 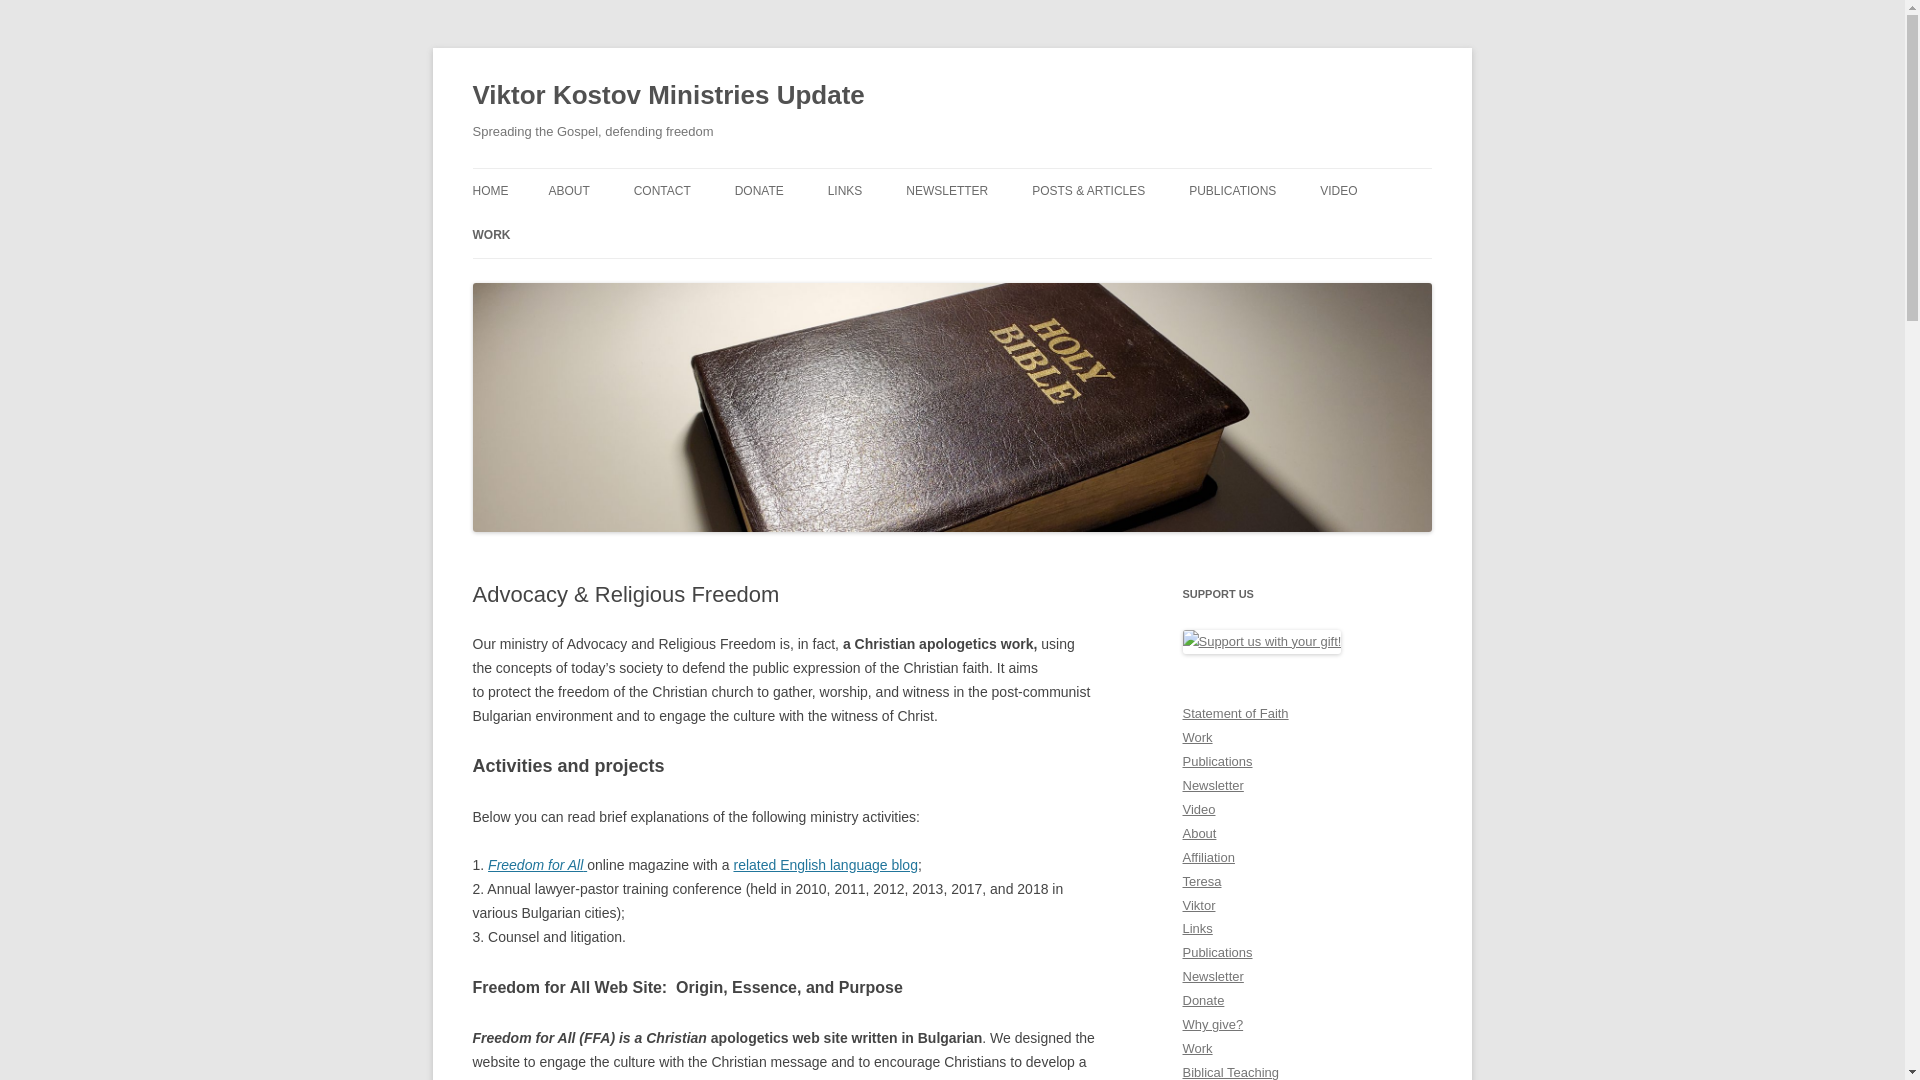 I want to click on CONTACT, so click(x=662, y=190).